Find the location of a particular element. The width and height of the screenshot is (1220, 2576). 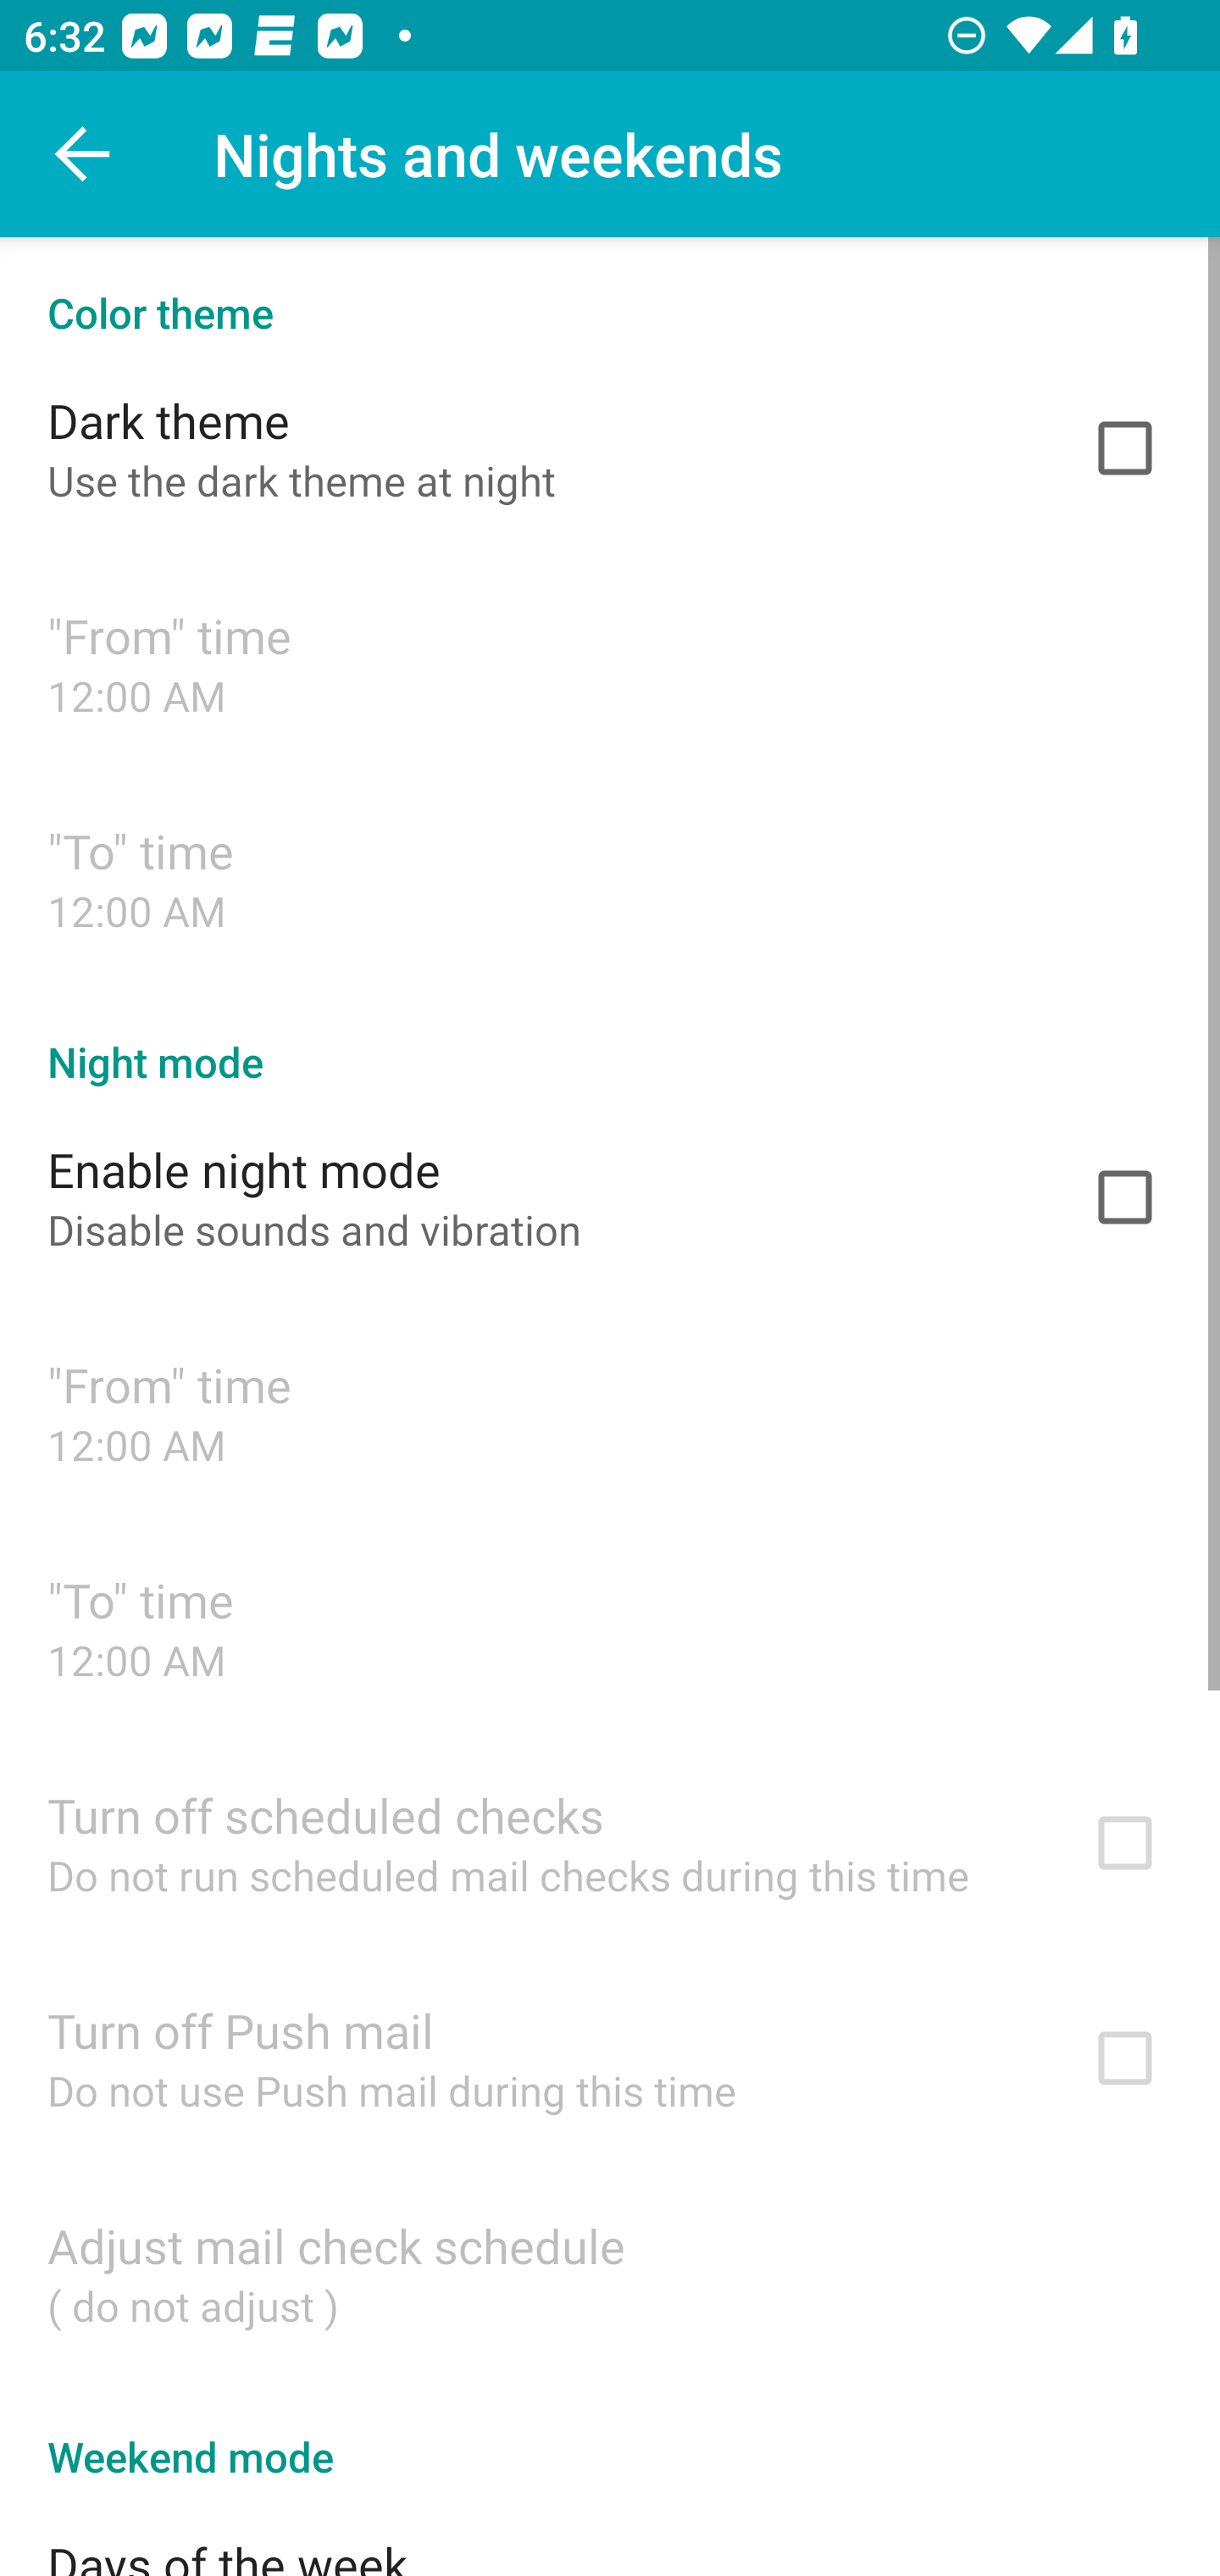

Enable night mode Disable sounds and vibration is located at coordinates (610, 1197).